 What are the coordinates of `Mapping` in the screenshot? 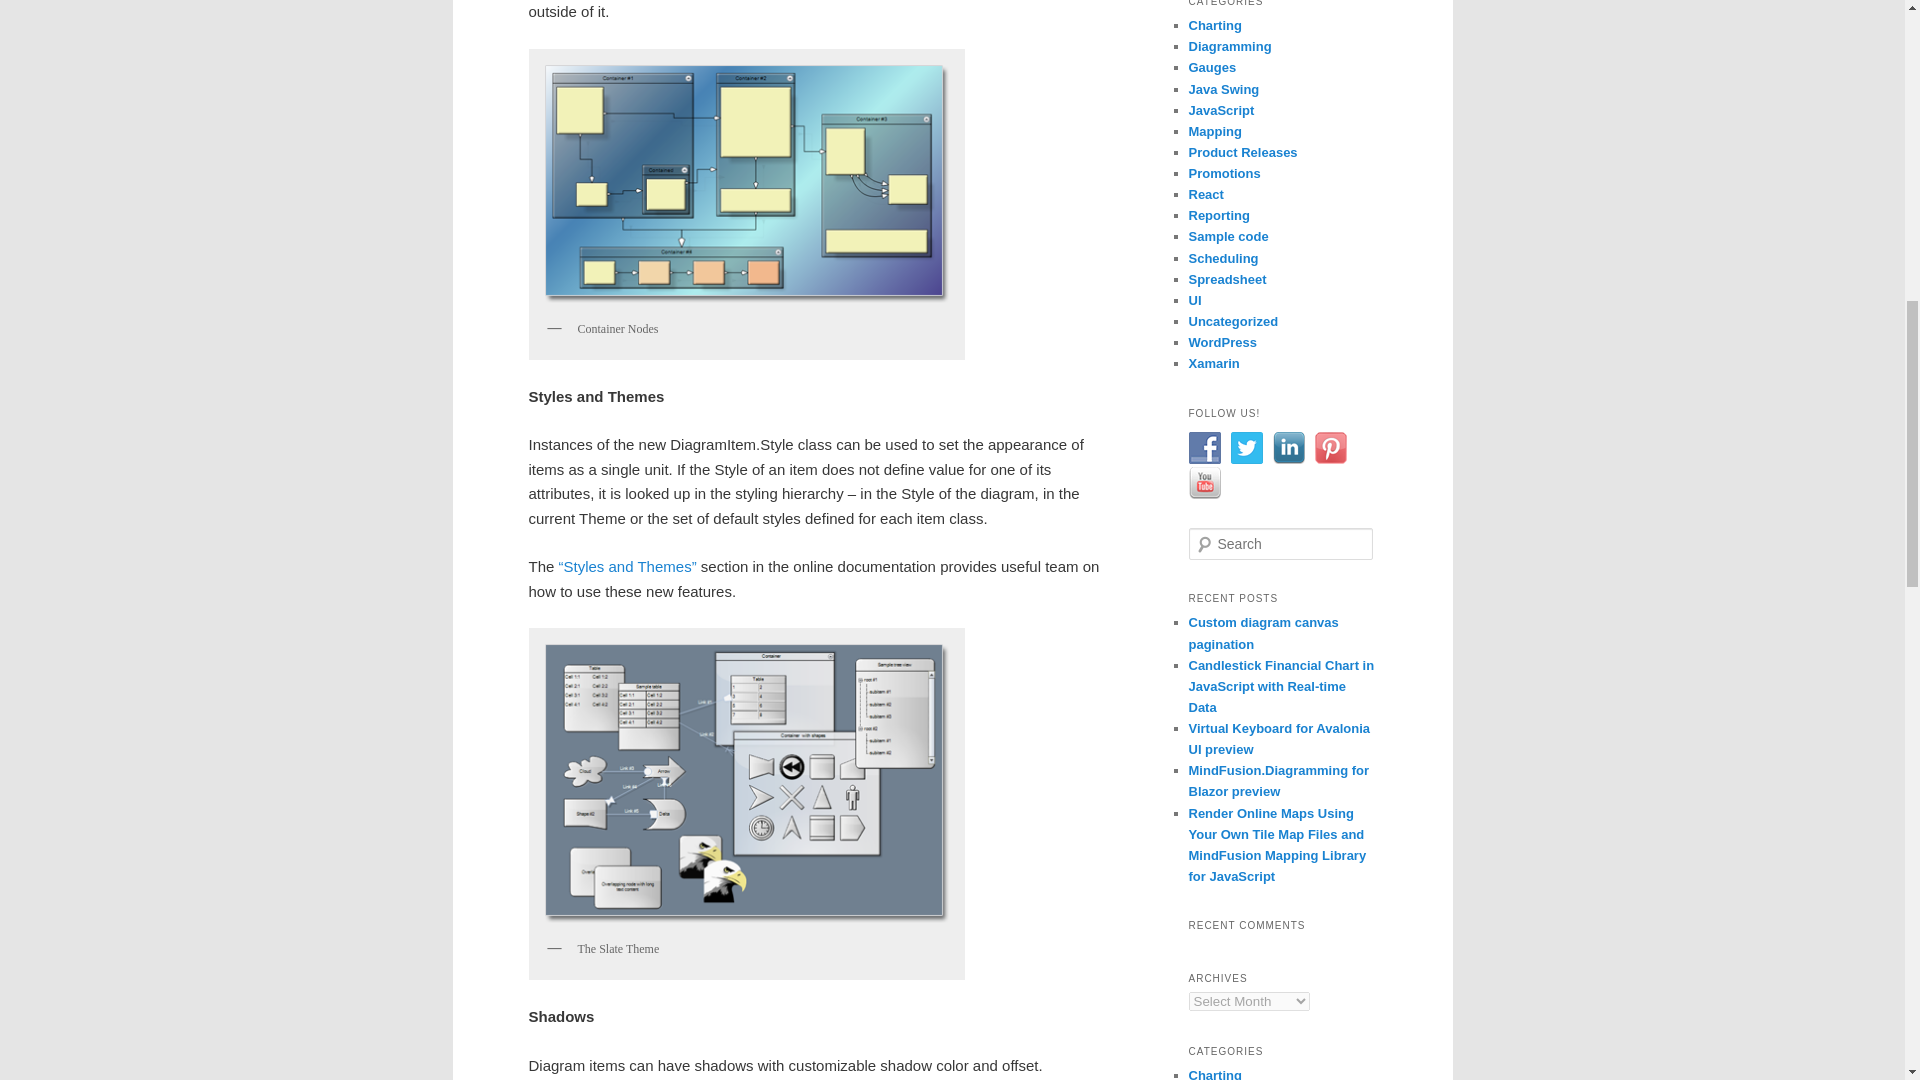 It's located at (1214, 132).